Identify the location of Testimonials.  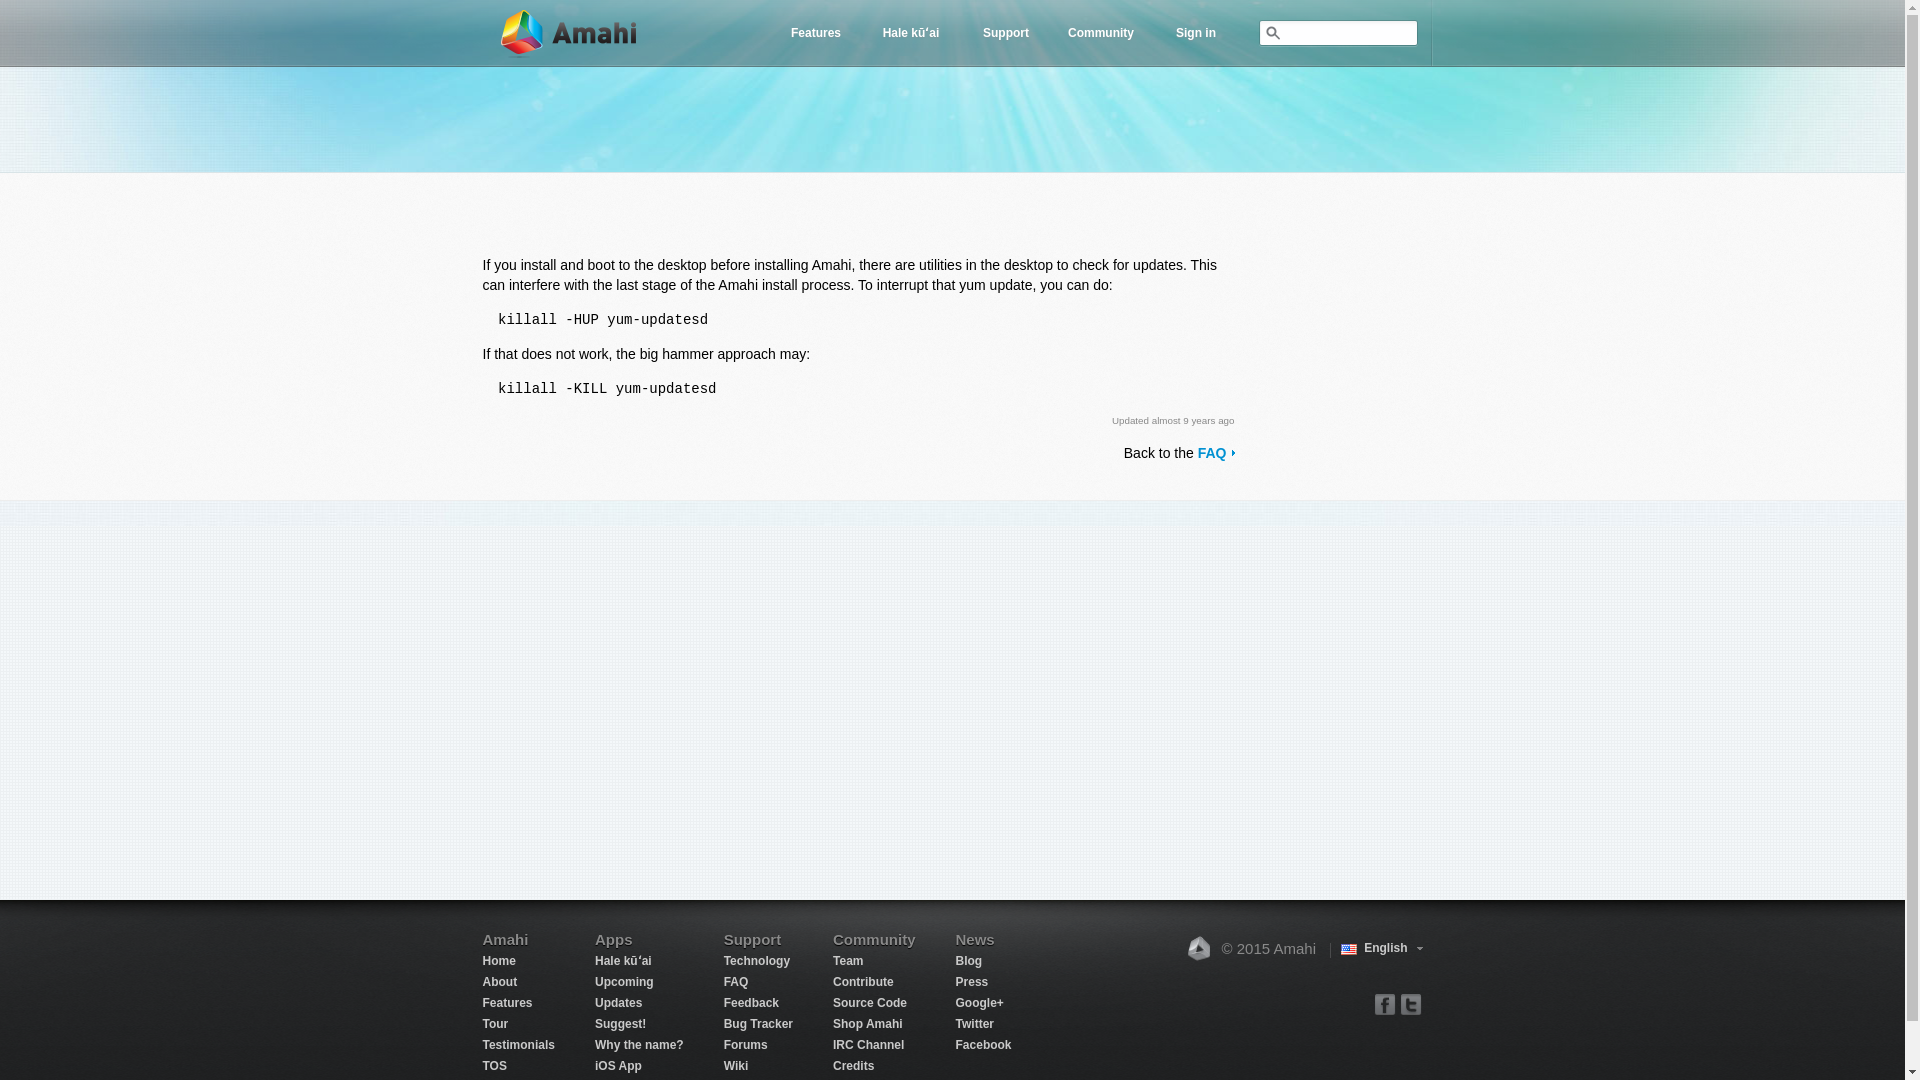
(518, 1044).